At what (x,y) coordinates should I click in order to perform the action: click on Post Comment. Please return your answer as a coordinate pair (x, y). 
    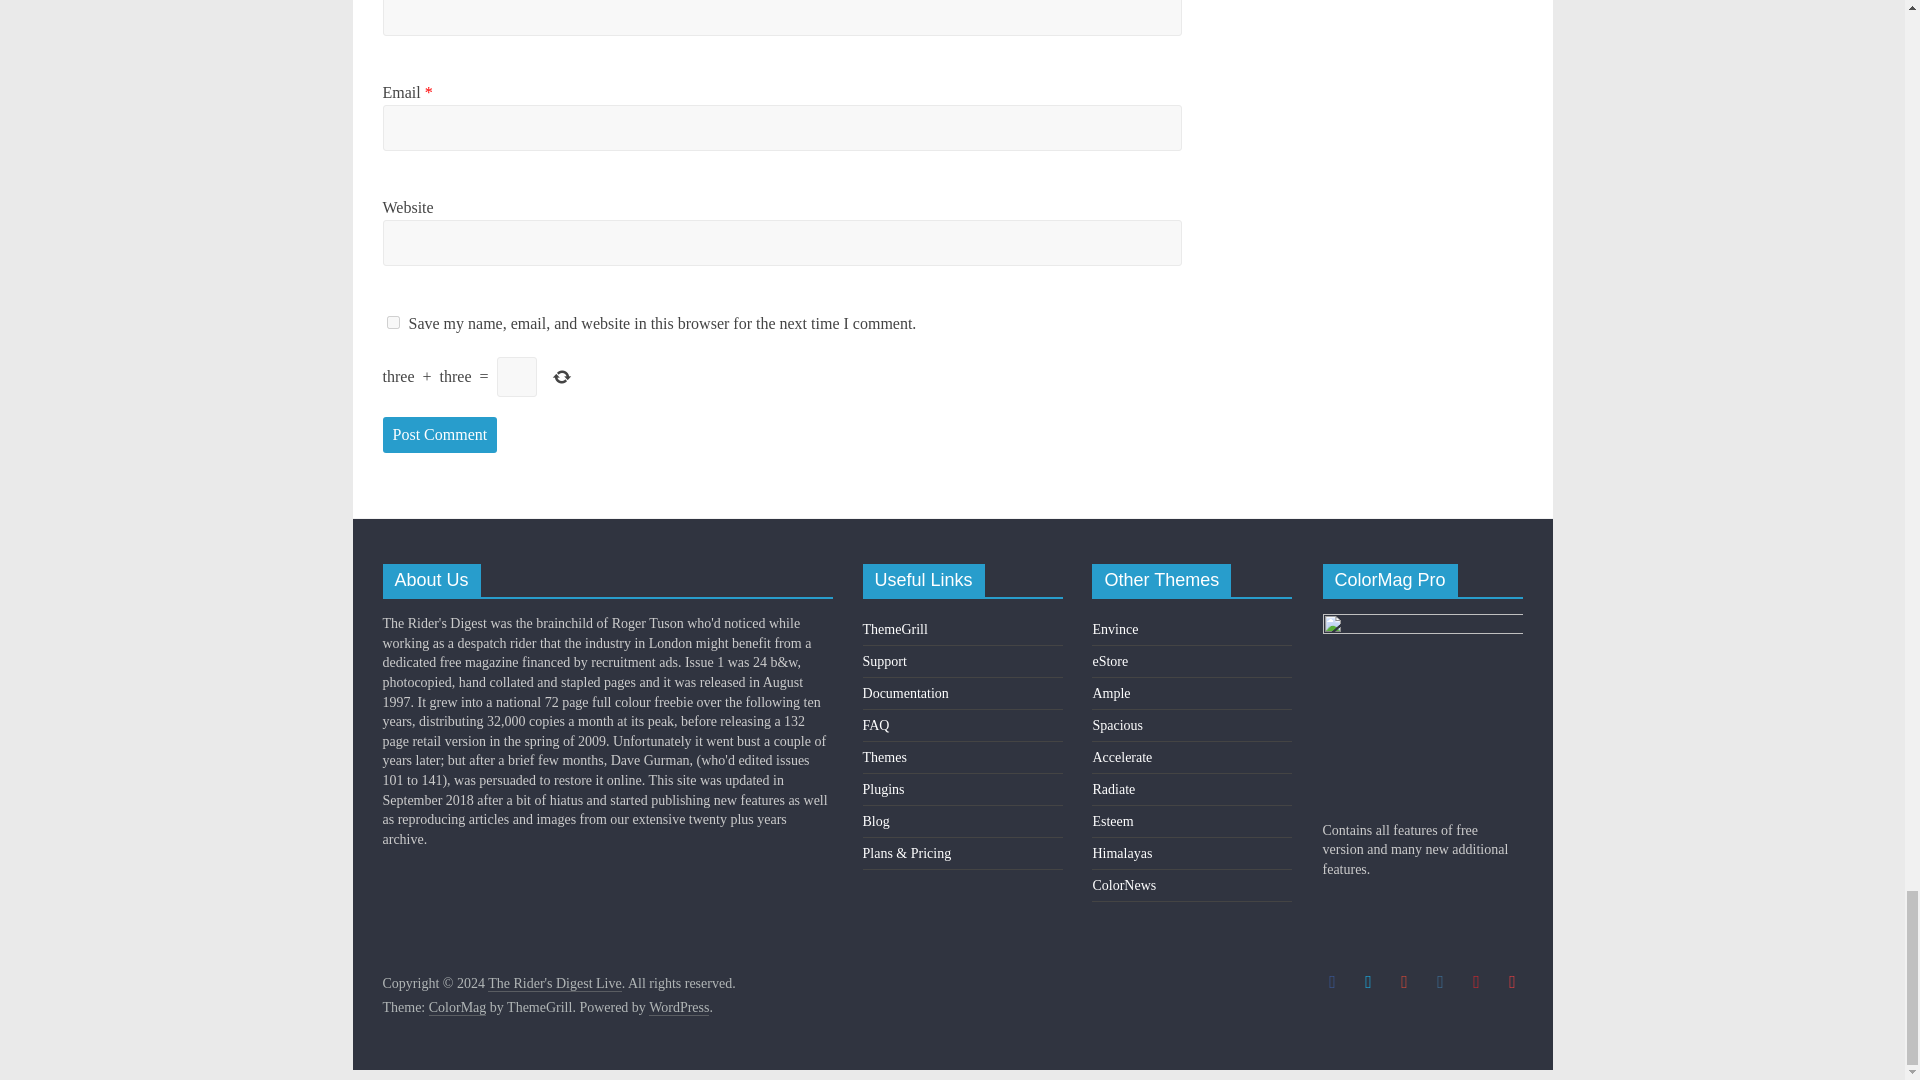
    Looking at the image, I should click on (440, 434).